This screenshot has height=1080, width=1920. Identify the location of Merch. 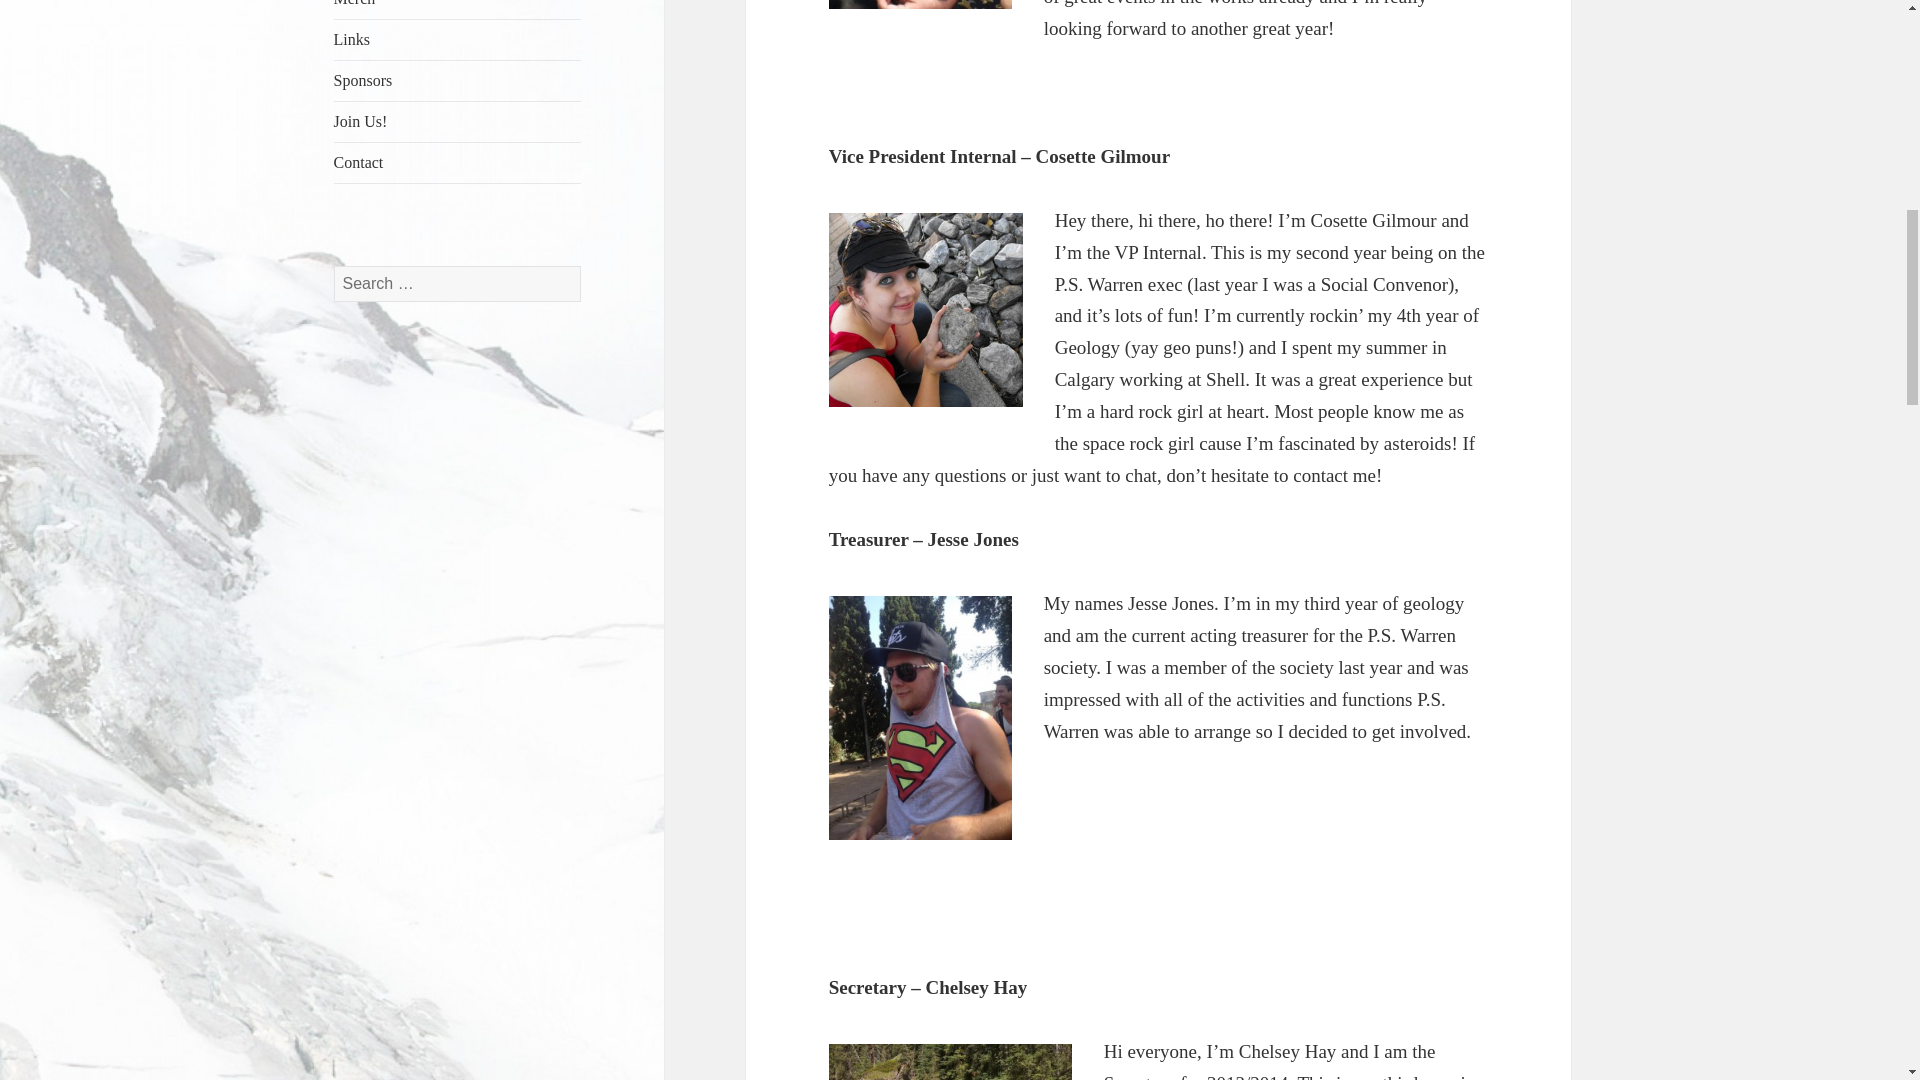
(458, 10).